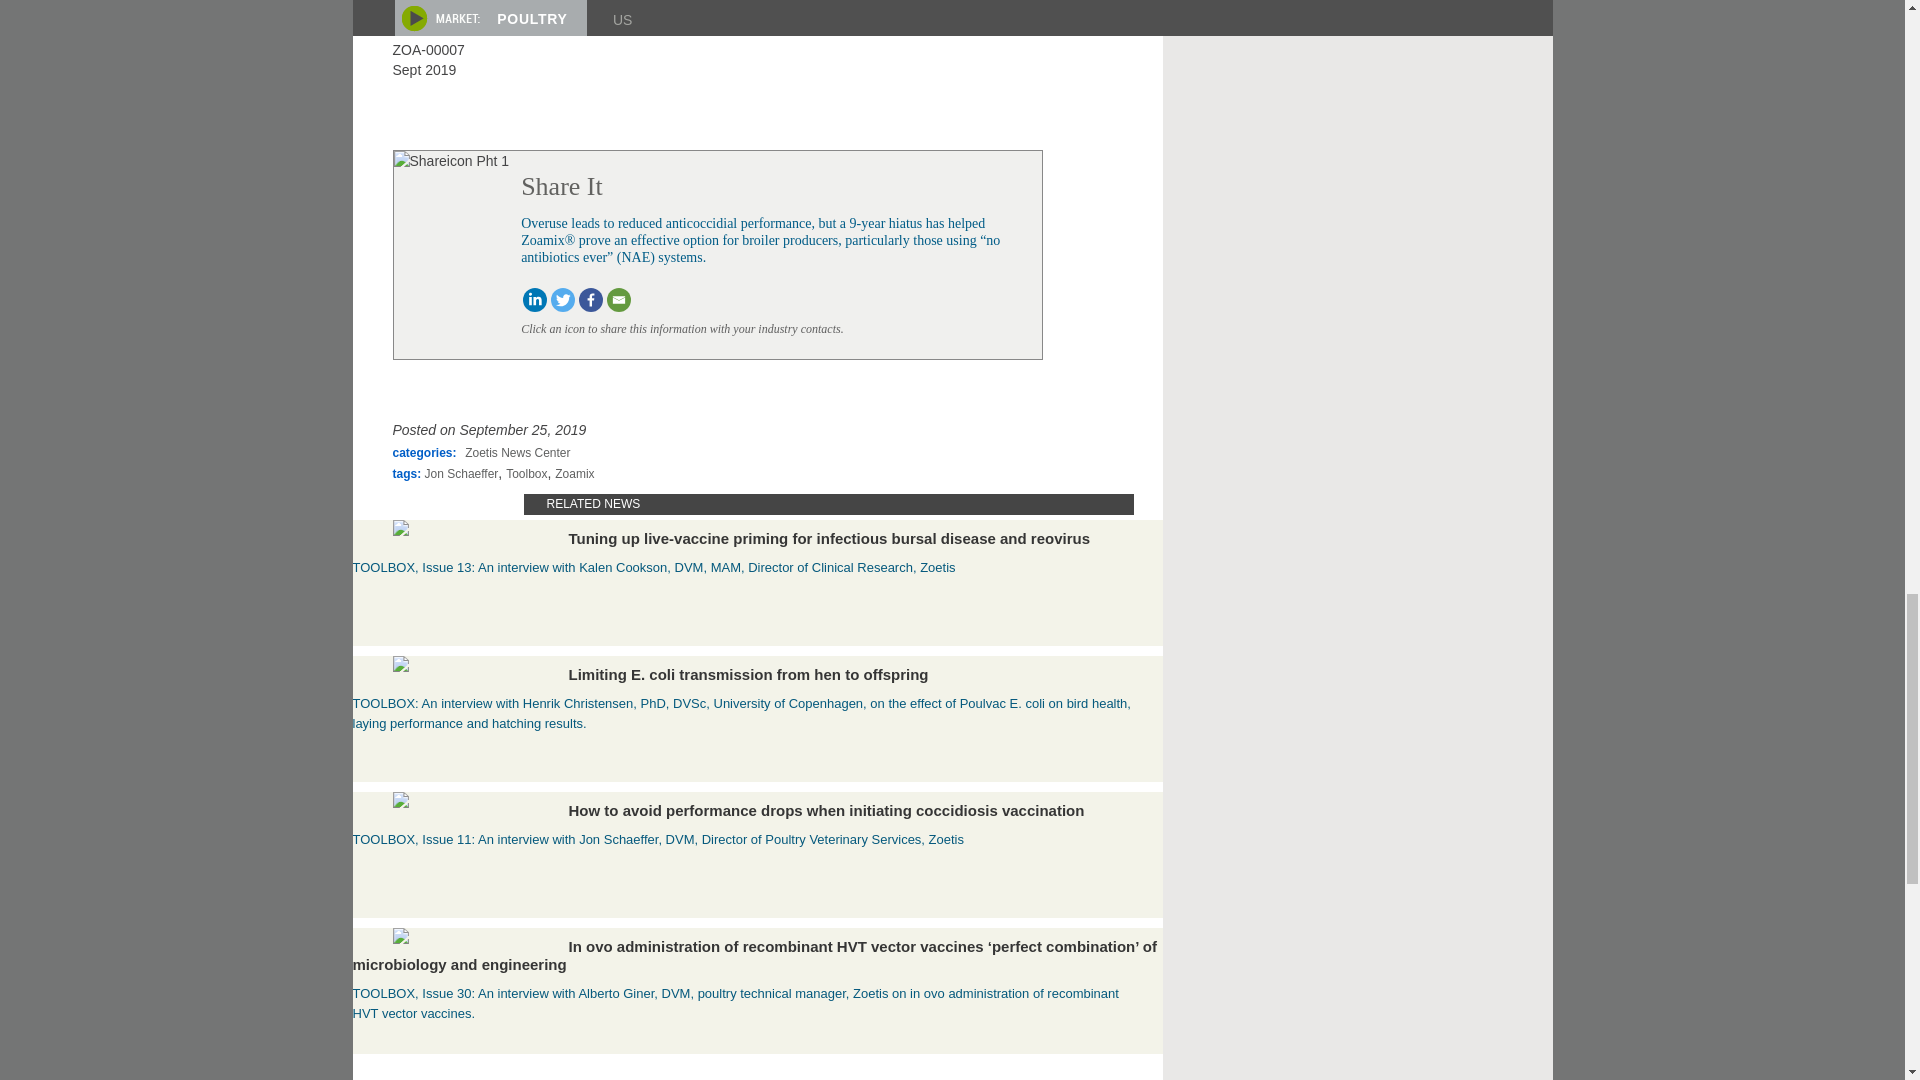  What do you see at coordinates (534, 300) in the screenshot?
I see `Linkedin` at bounding box center [534, 300].